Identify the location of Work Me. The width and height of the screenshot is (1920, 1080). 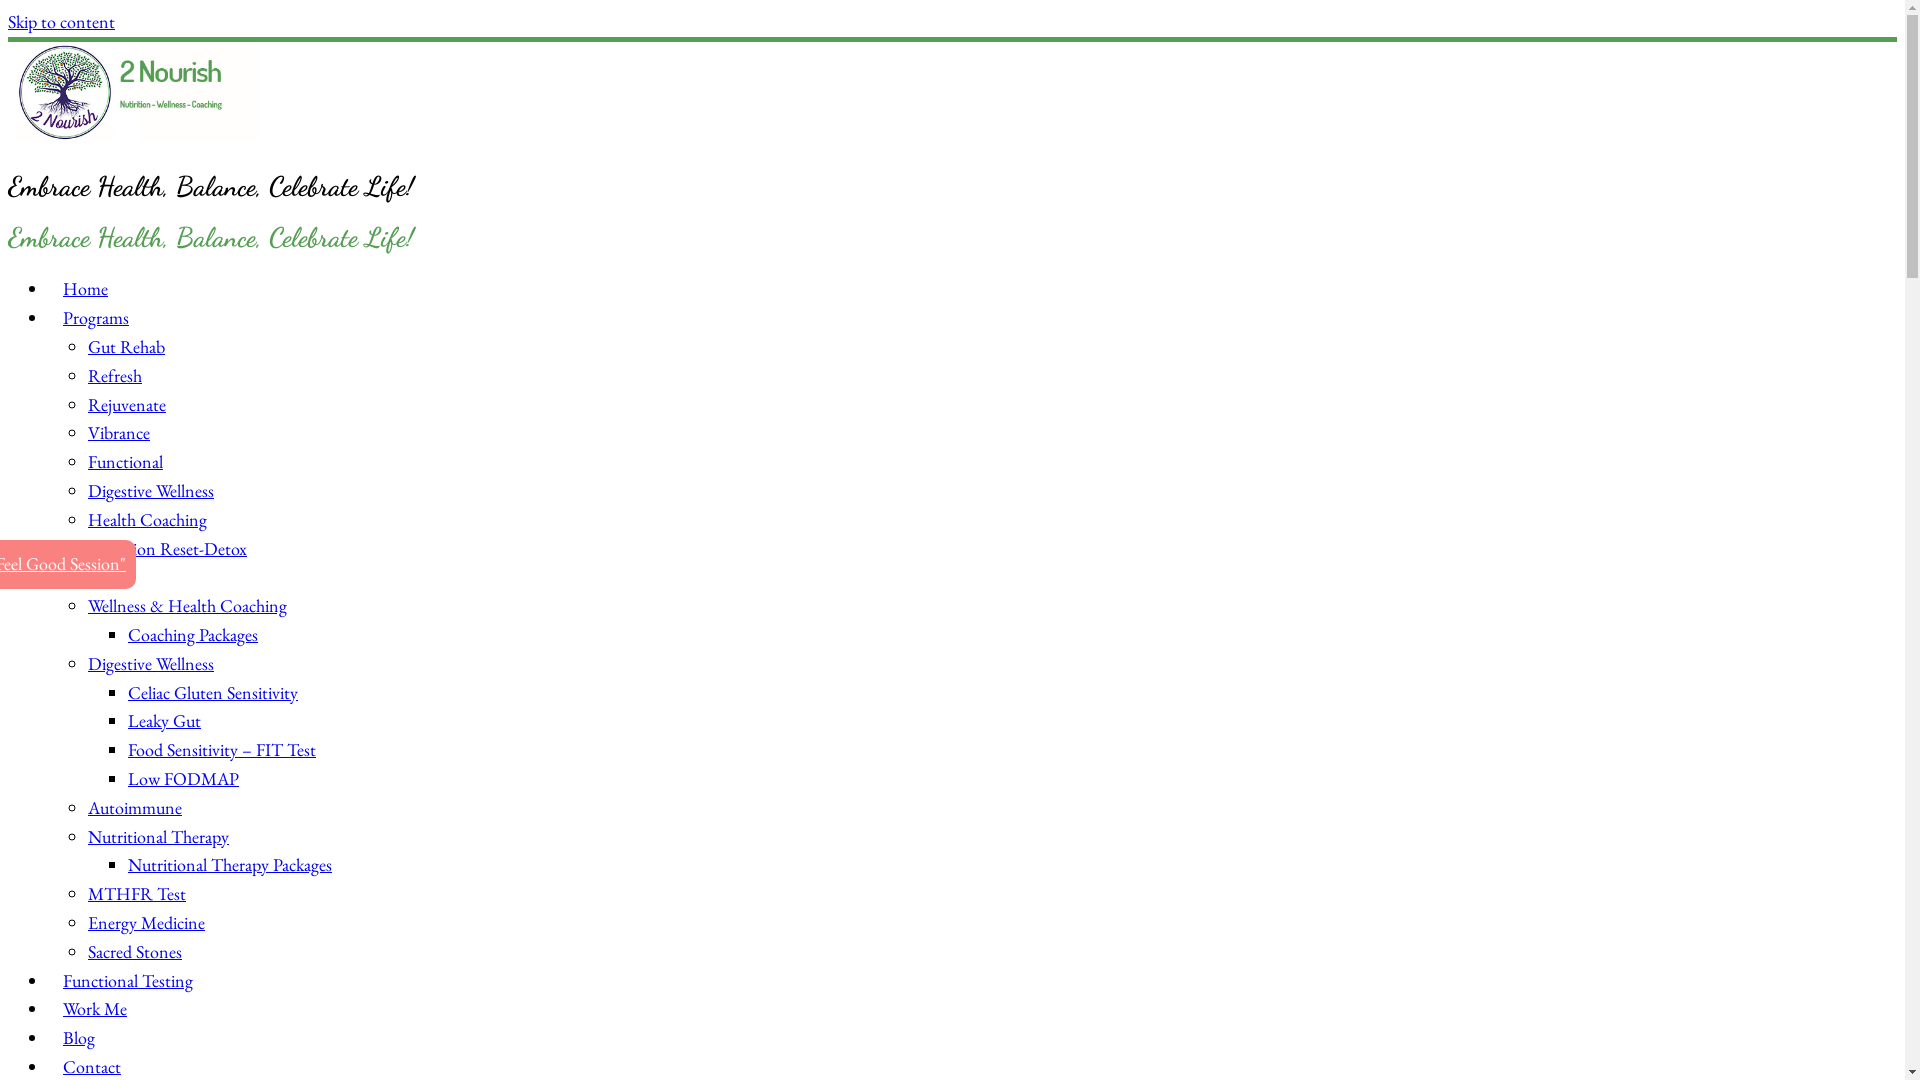
(95, 1008).